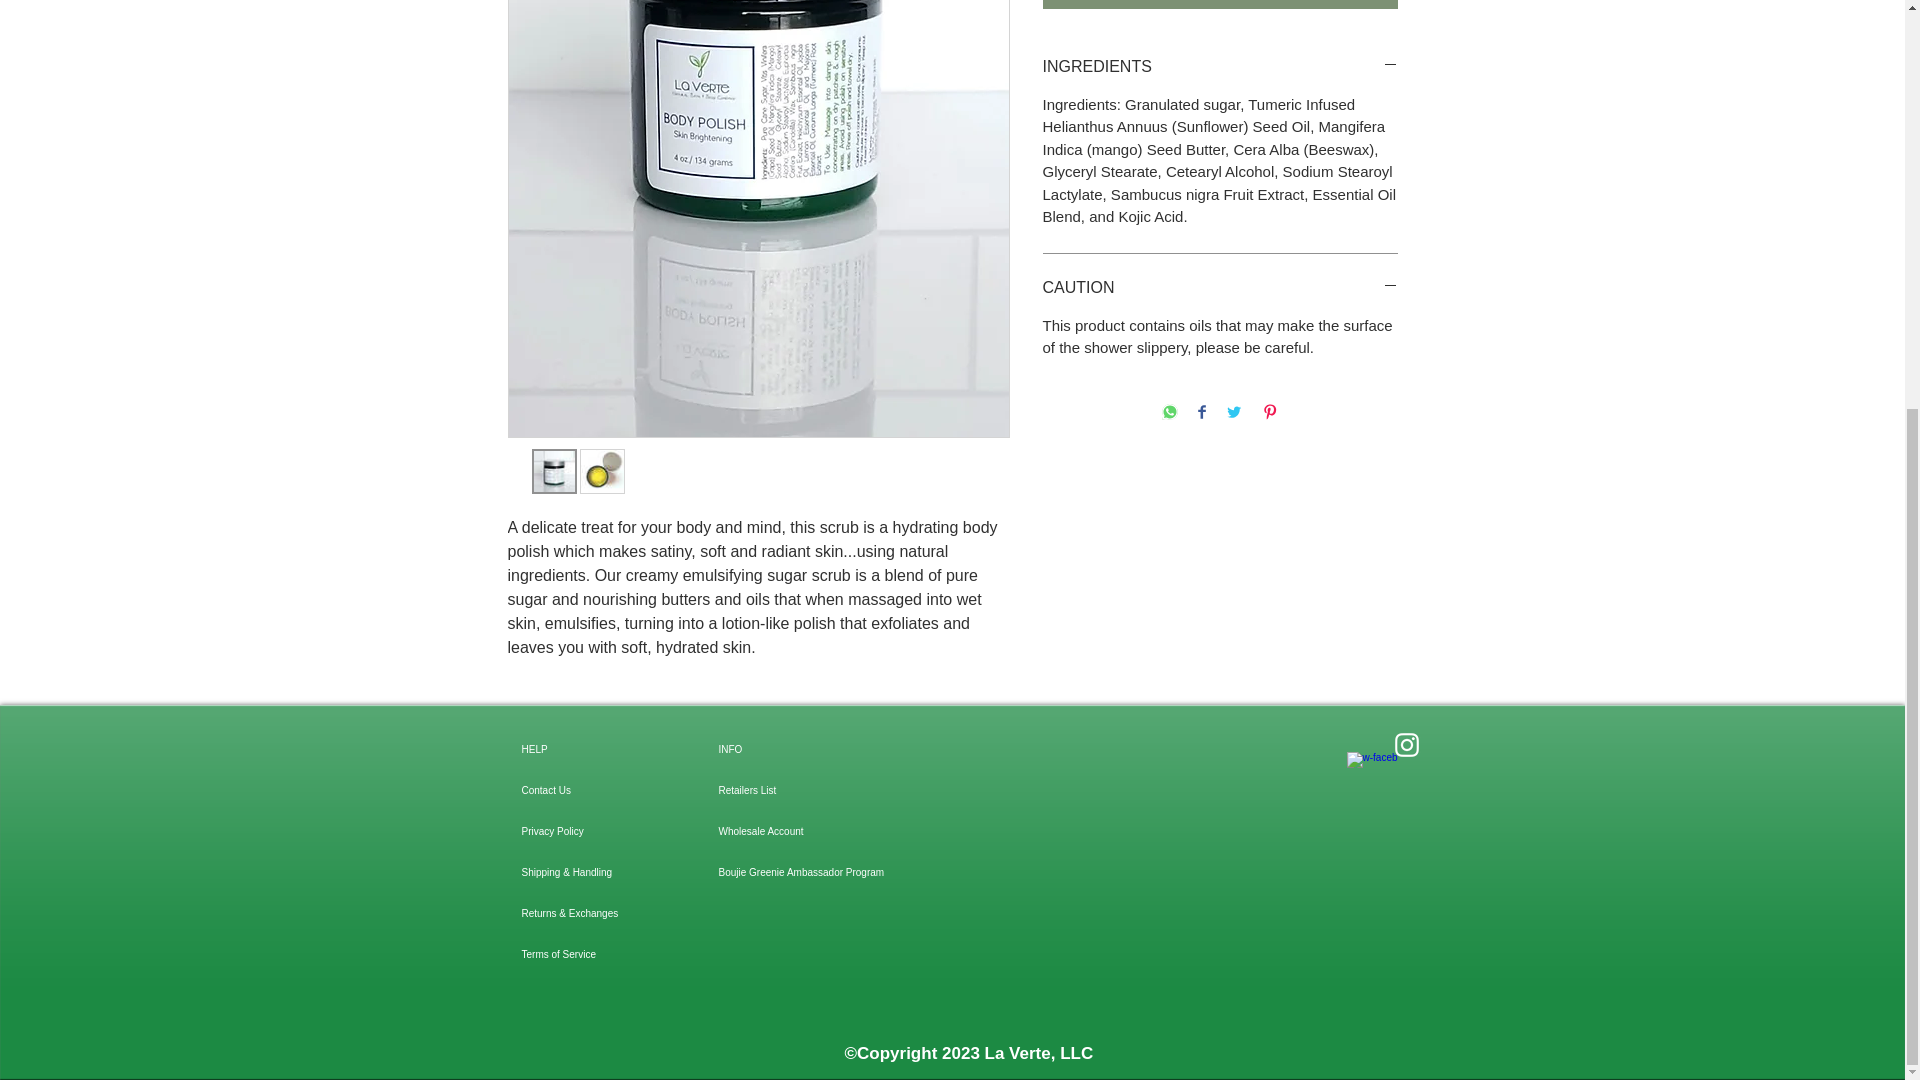  I want to click on Retailers List, so click(788, 790).